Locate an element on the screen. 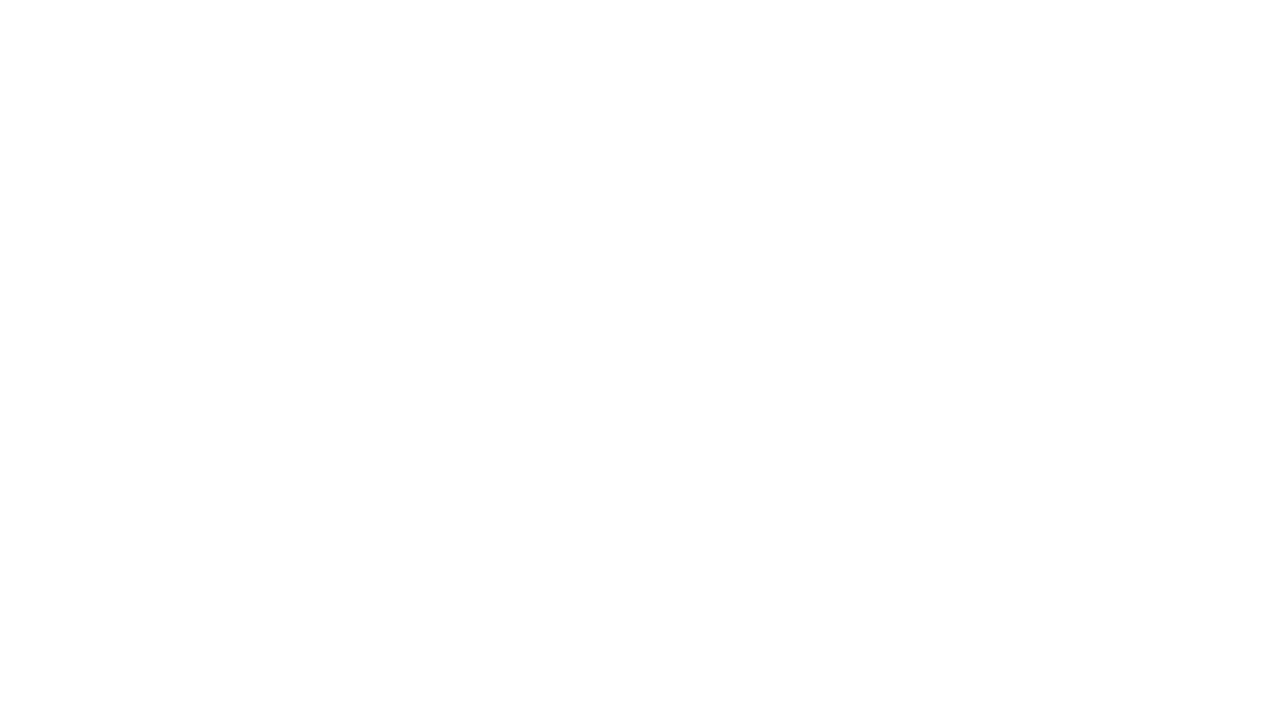 The width and height of the screenshot is (1280, 720). Enter Immersive Reader (F9) is located at coordinates (991, 53).